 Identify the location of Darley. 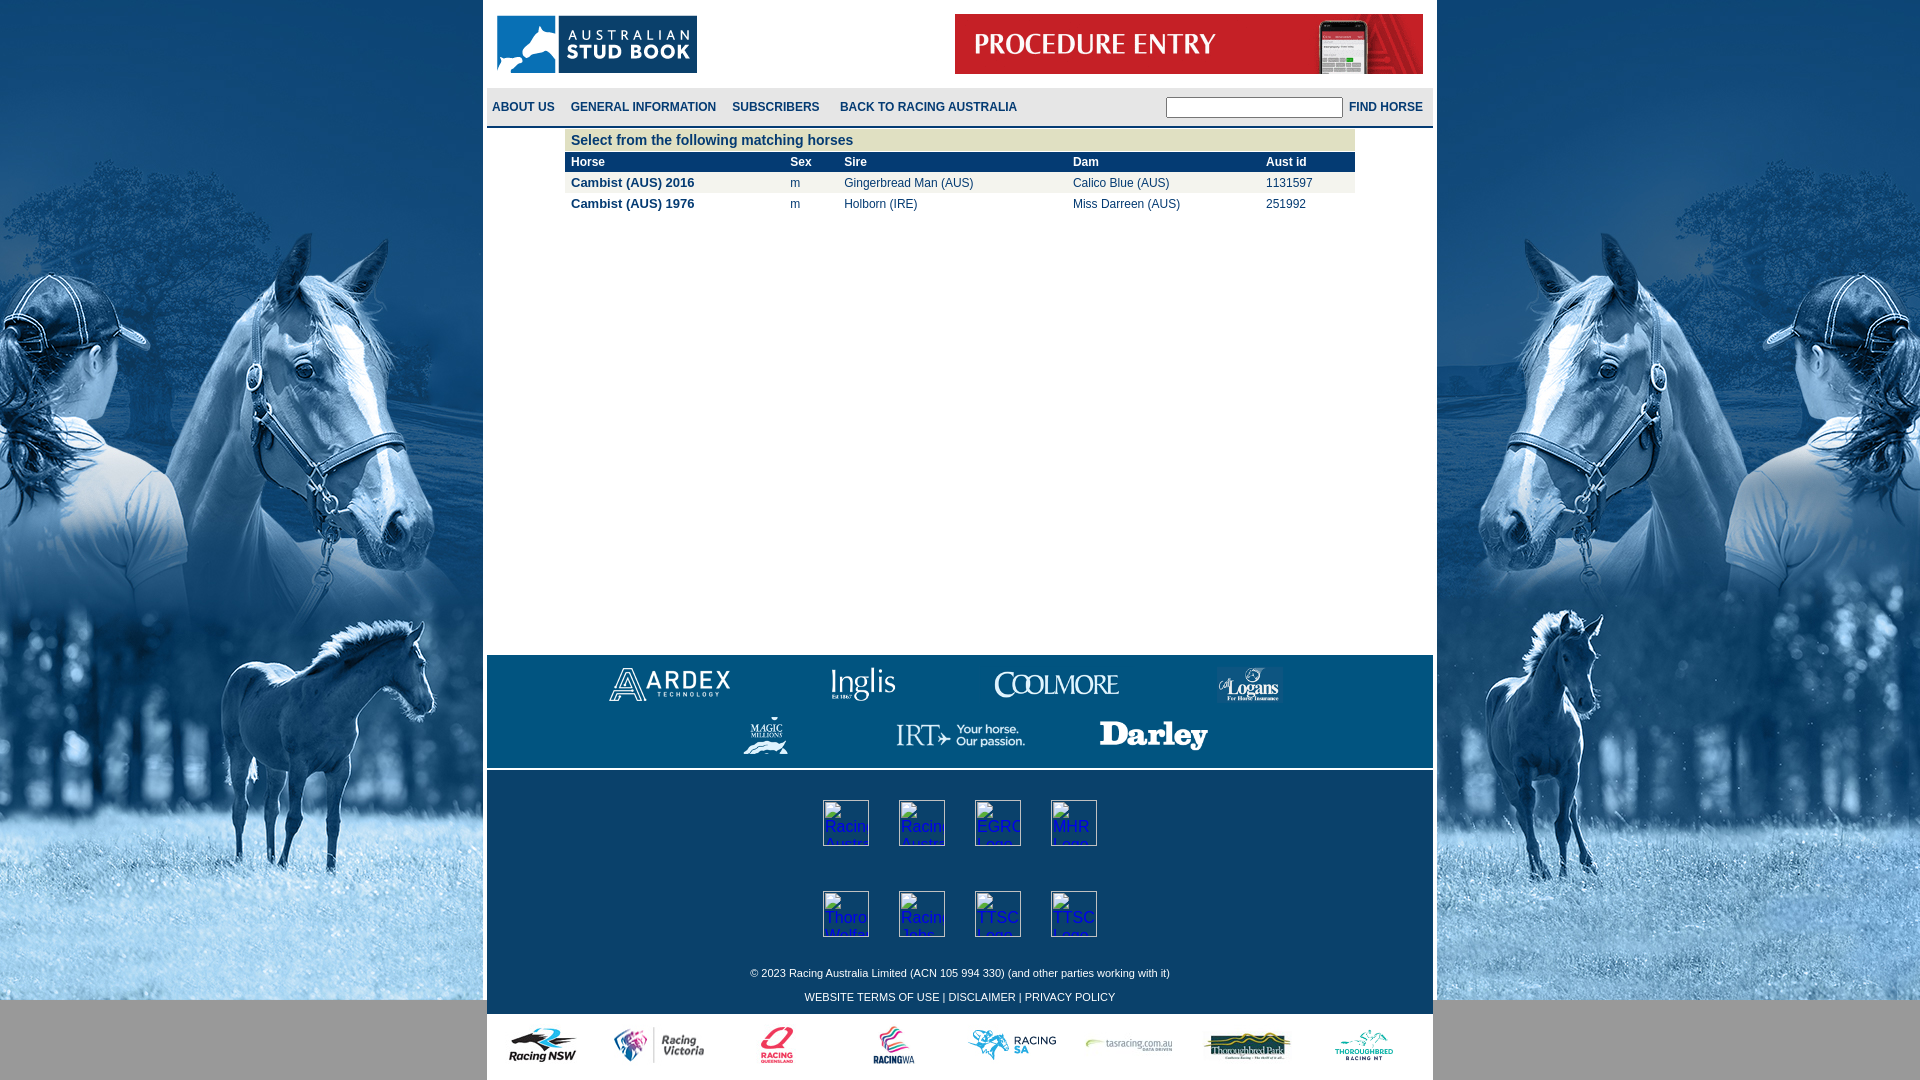
(1154, 736).